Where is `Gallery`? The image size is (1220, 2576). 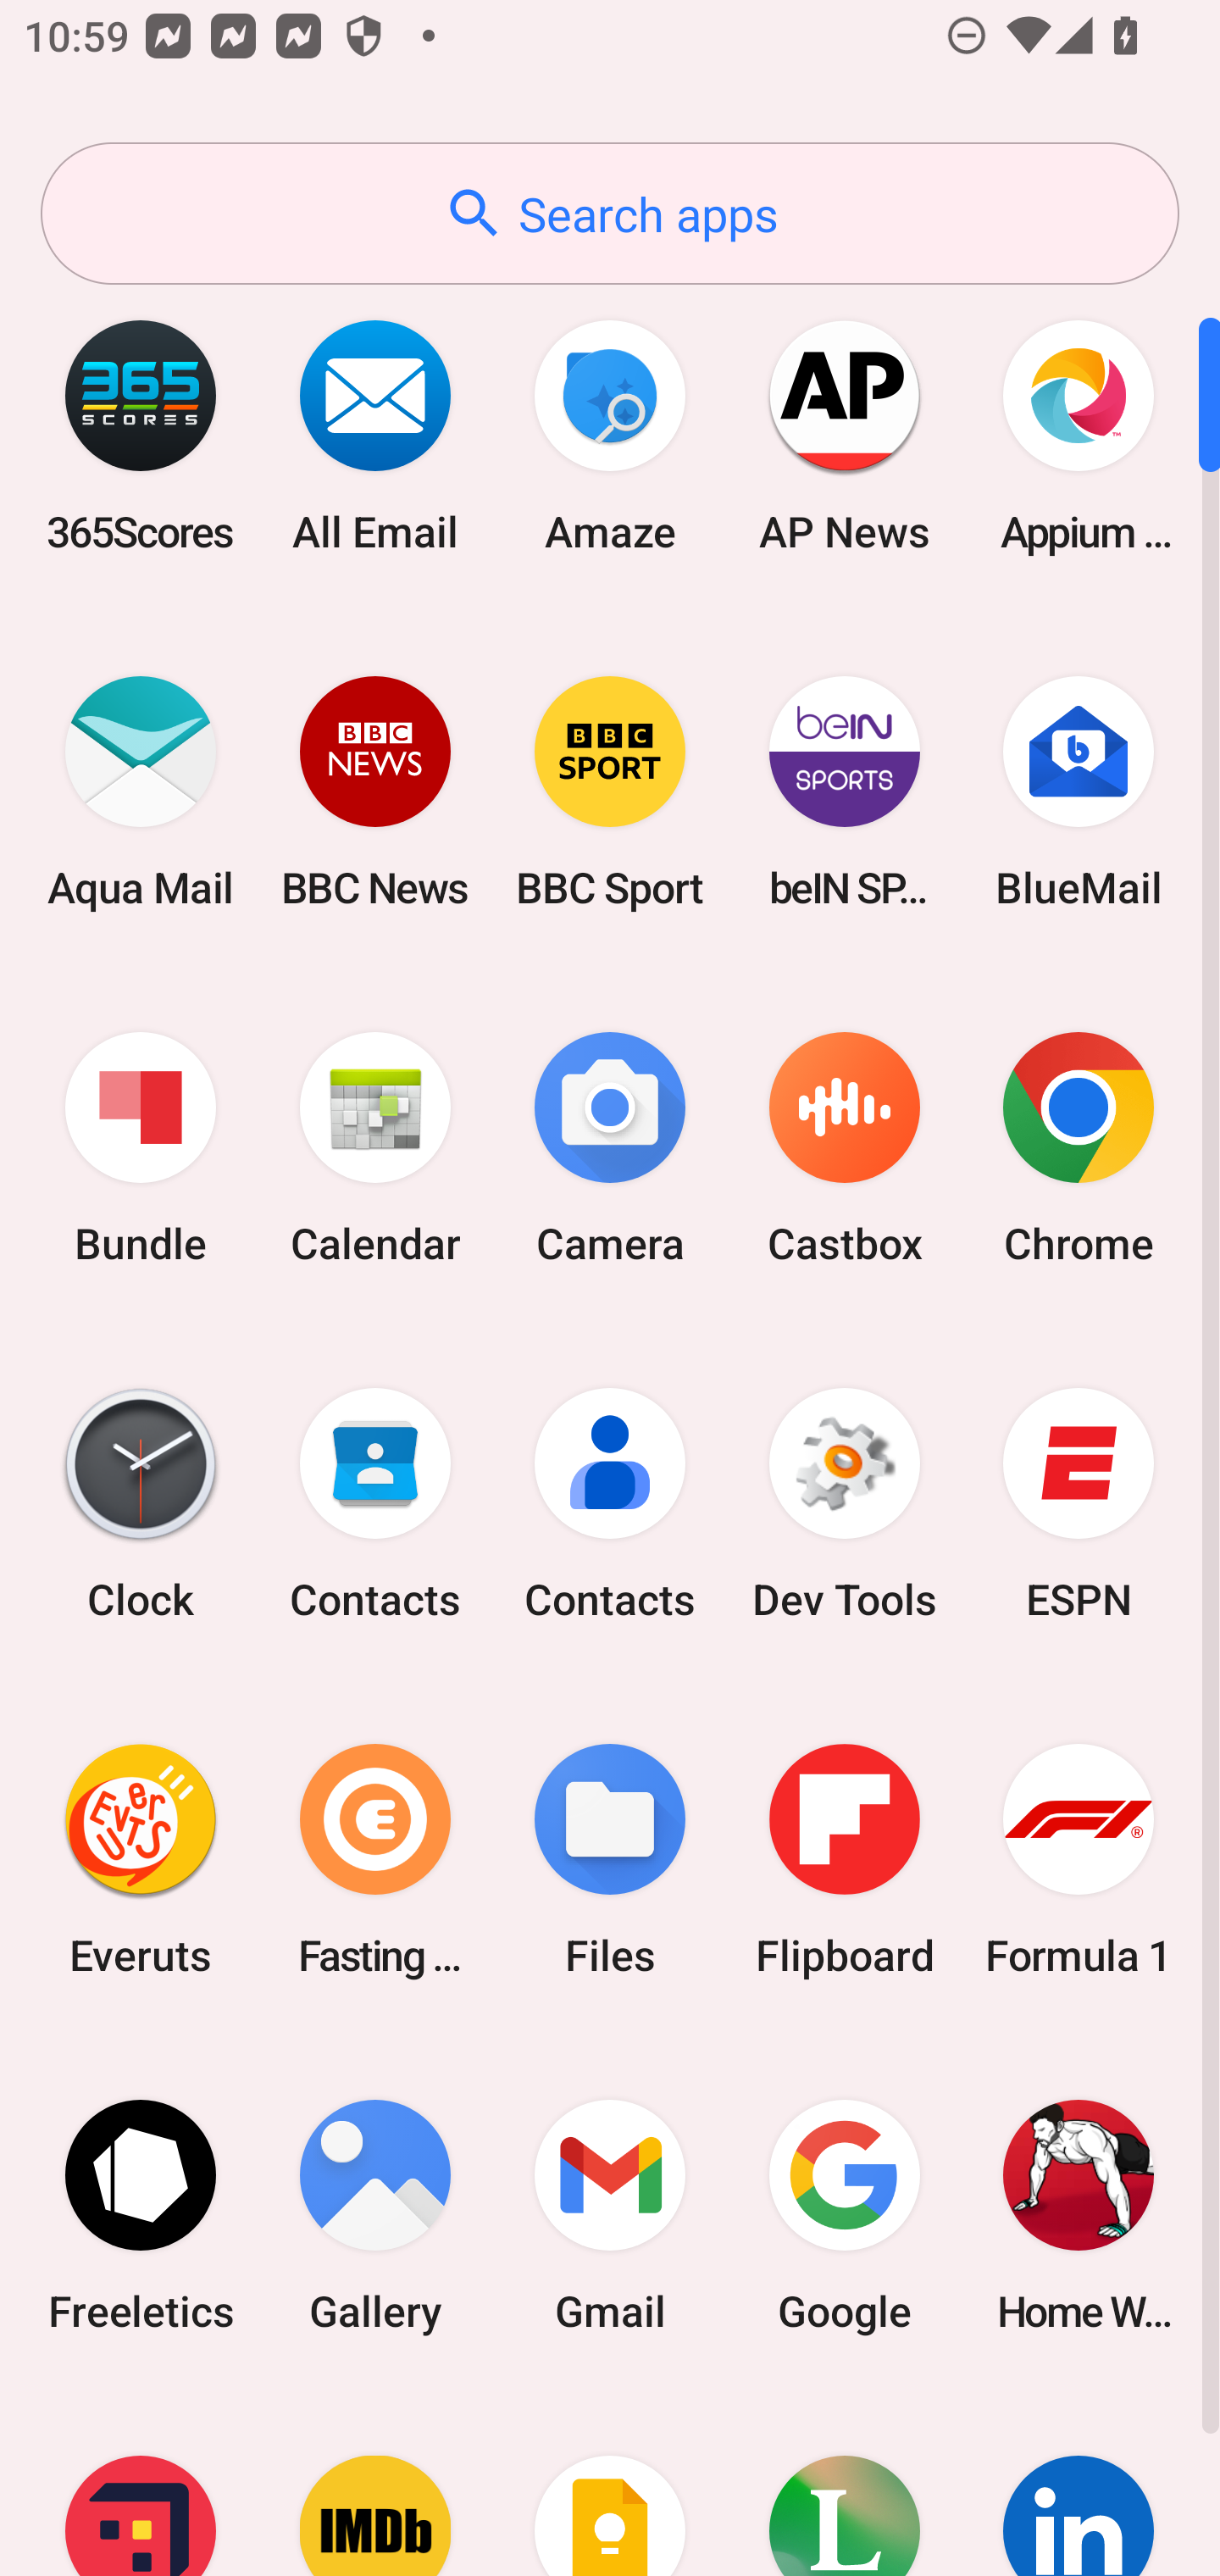
Gallery is located at coordinates (375, 2215).